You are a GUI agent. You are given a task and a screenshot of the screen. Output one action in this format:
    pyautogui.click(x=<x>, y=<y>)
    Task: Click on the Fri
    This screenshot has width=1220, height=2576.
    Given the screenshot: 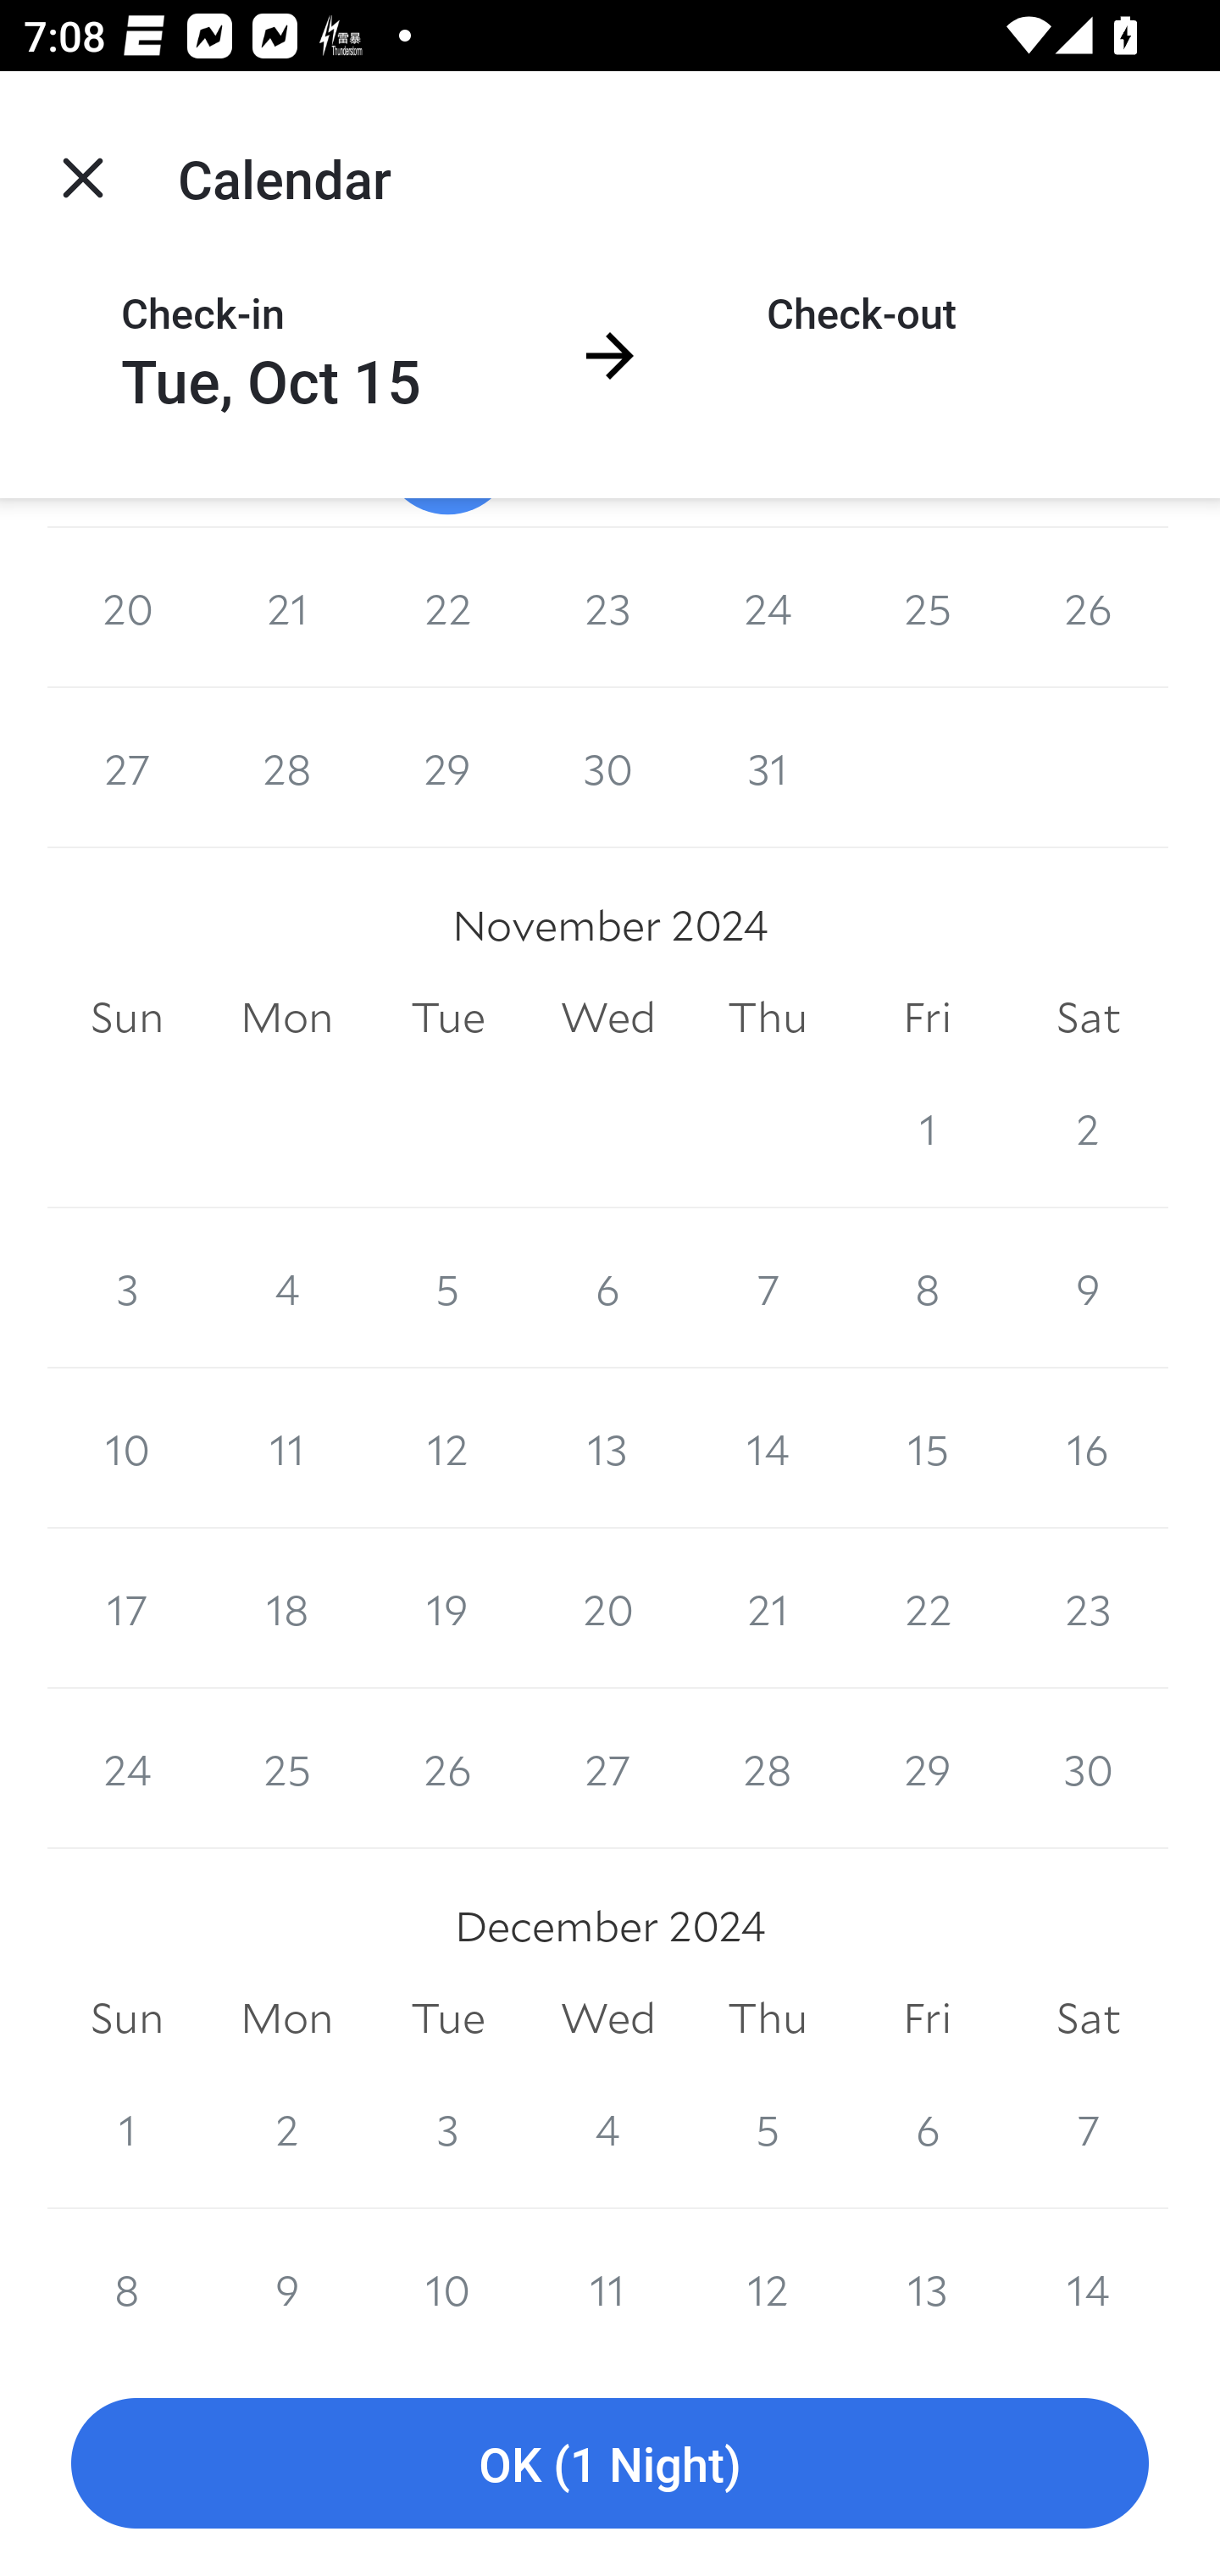 What is the action you would take?
    pyautogui.click(x=927, y=1017)
    